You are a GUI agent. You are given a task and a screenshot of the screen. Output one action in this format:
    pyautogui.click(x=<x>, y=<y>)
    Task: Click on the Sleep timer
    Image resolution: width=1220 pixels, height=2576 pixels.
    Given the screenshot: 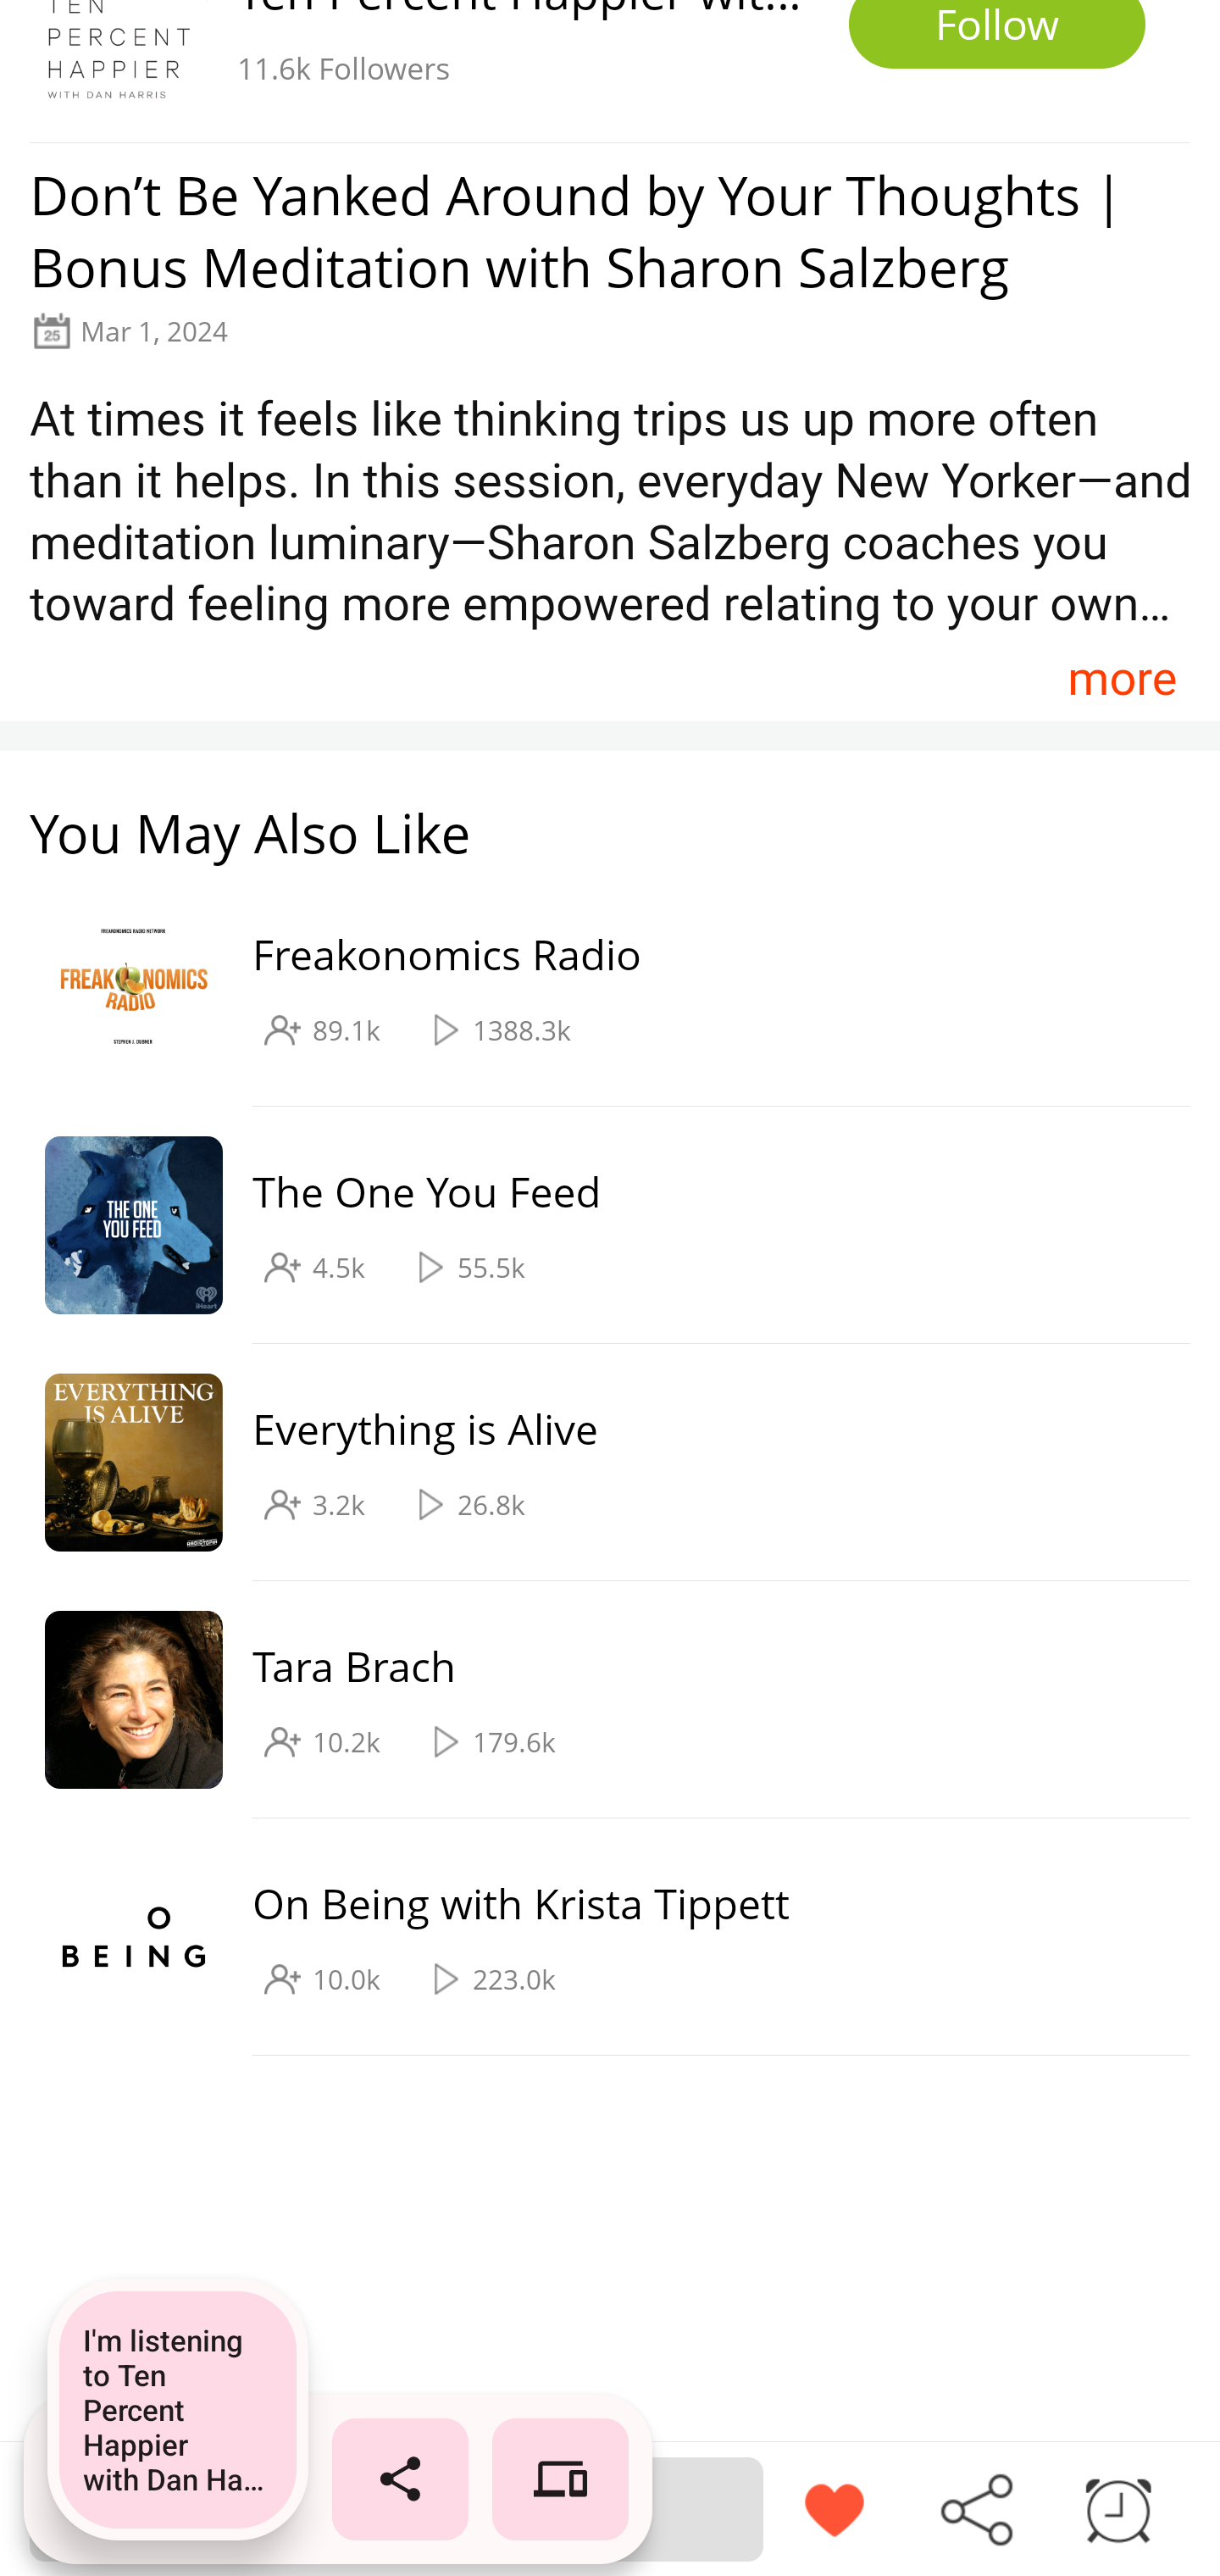 What is the action you would take?
    pyautogui.click(x=1118, y=2507)
    